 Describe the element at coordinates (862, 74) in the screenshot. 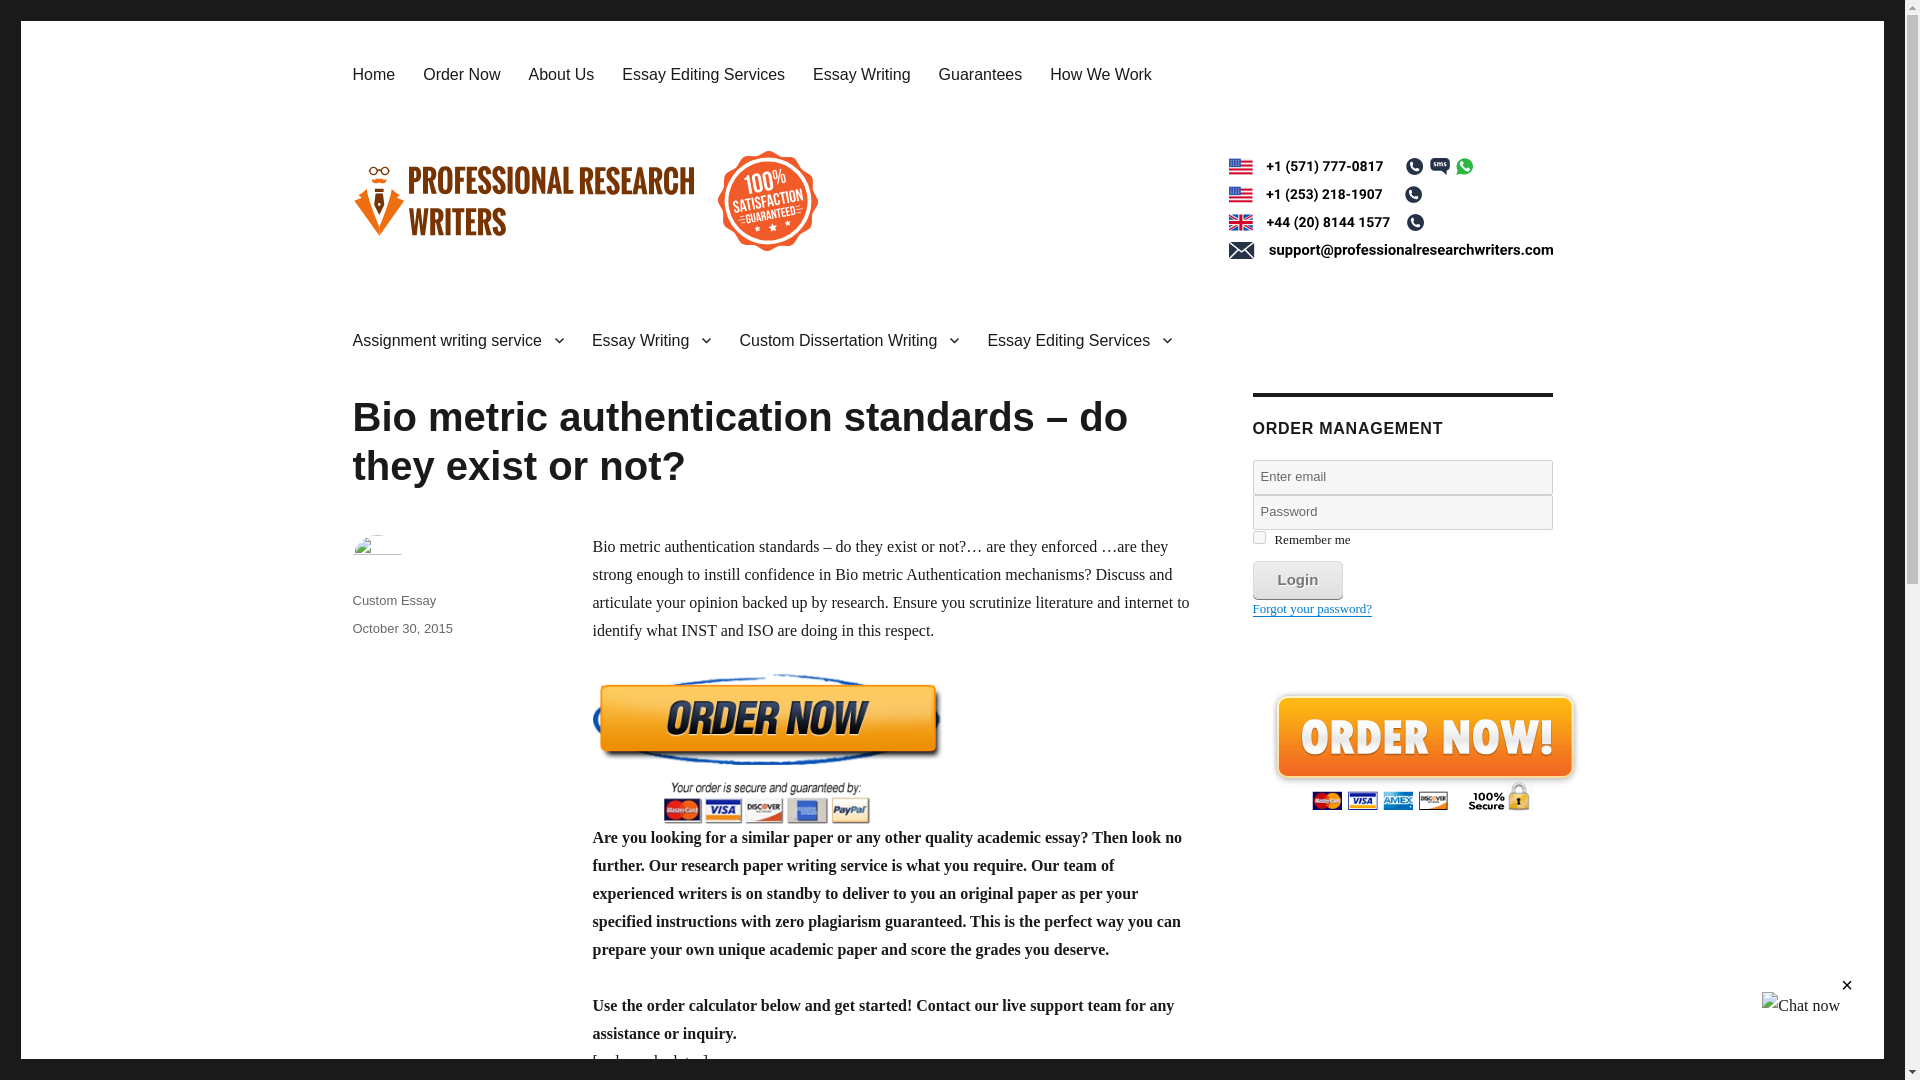

I see `Essay Writing` at that location.